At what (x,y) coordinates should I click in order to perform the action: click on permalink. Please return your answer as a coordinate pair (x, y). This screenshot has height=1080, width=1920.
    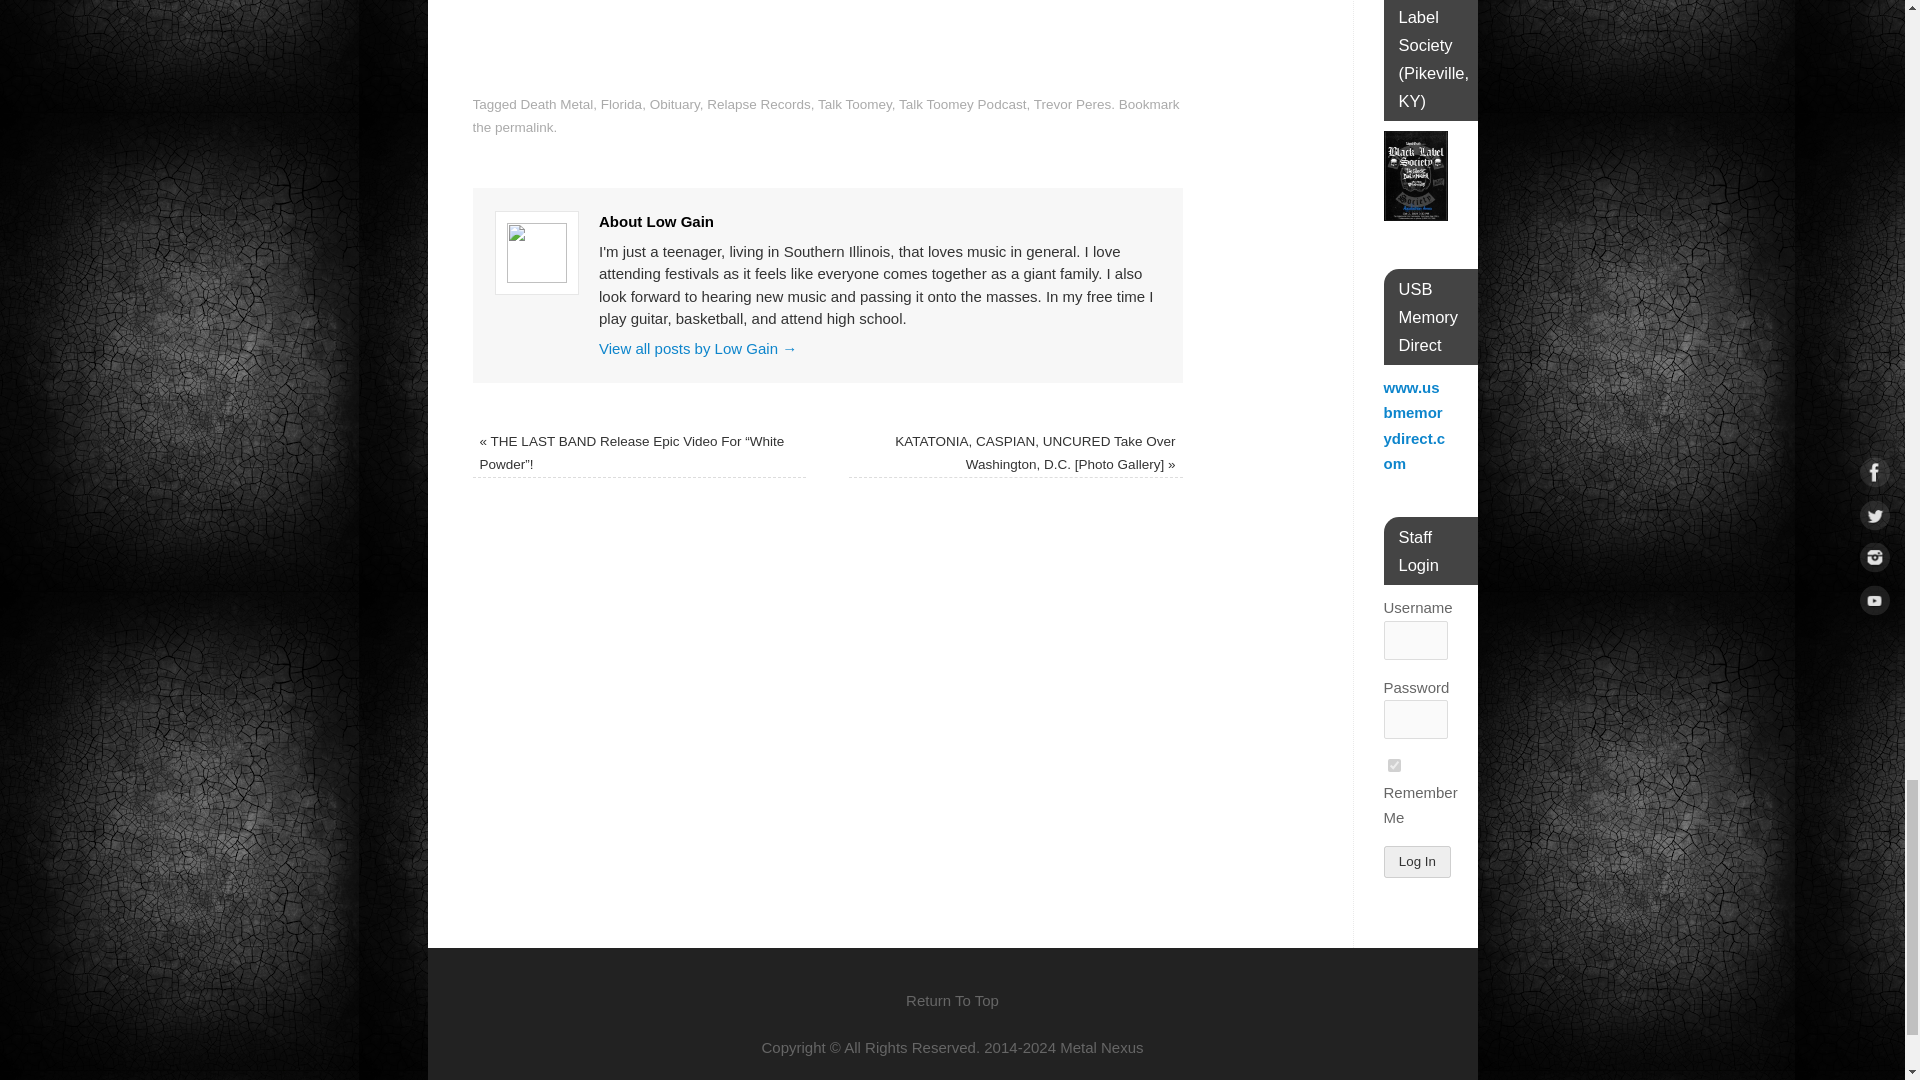
    Looking at the image, I should click on (524, 127).